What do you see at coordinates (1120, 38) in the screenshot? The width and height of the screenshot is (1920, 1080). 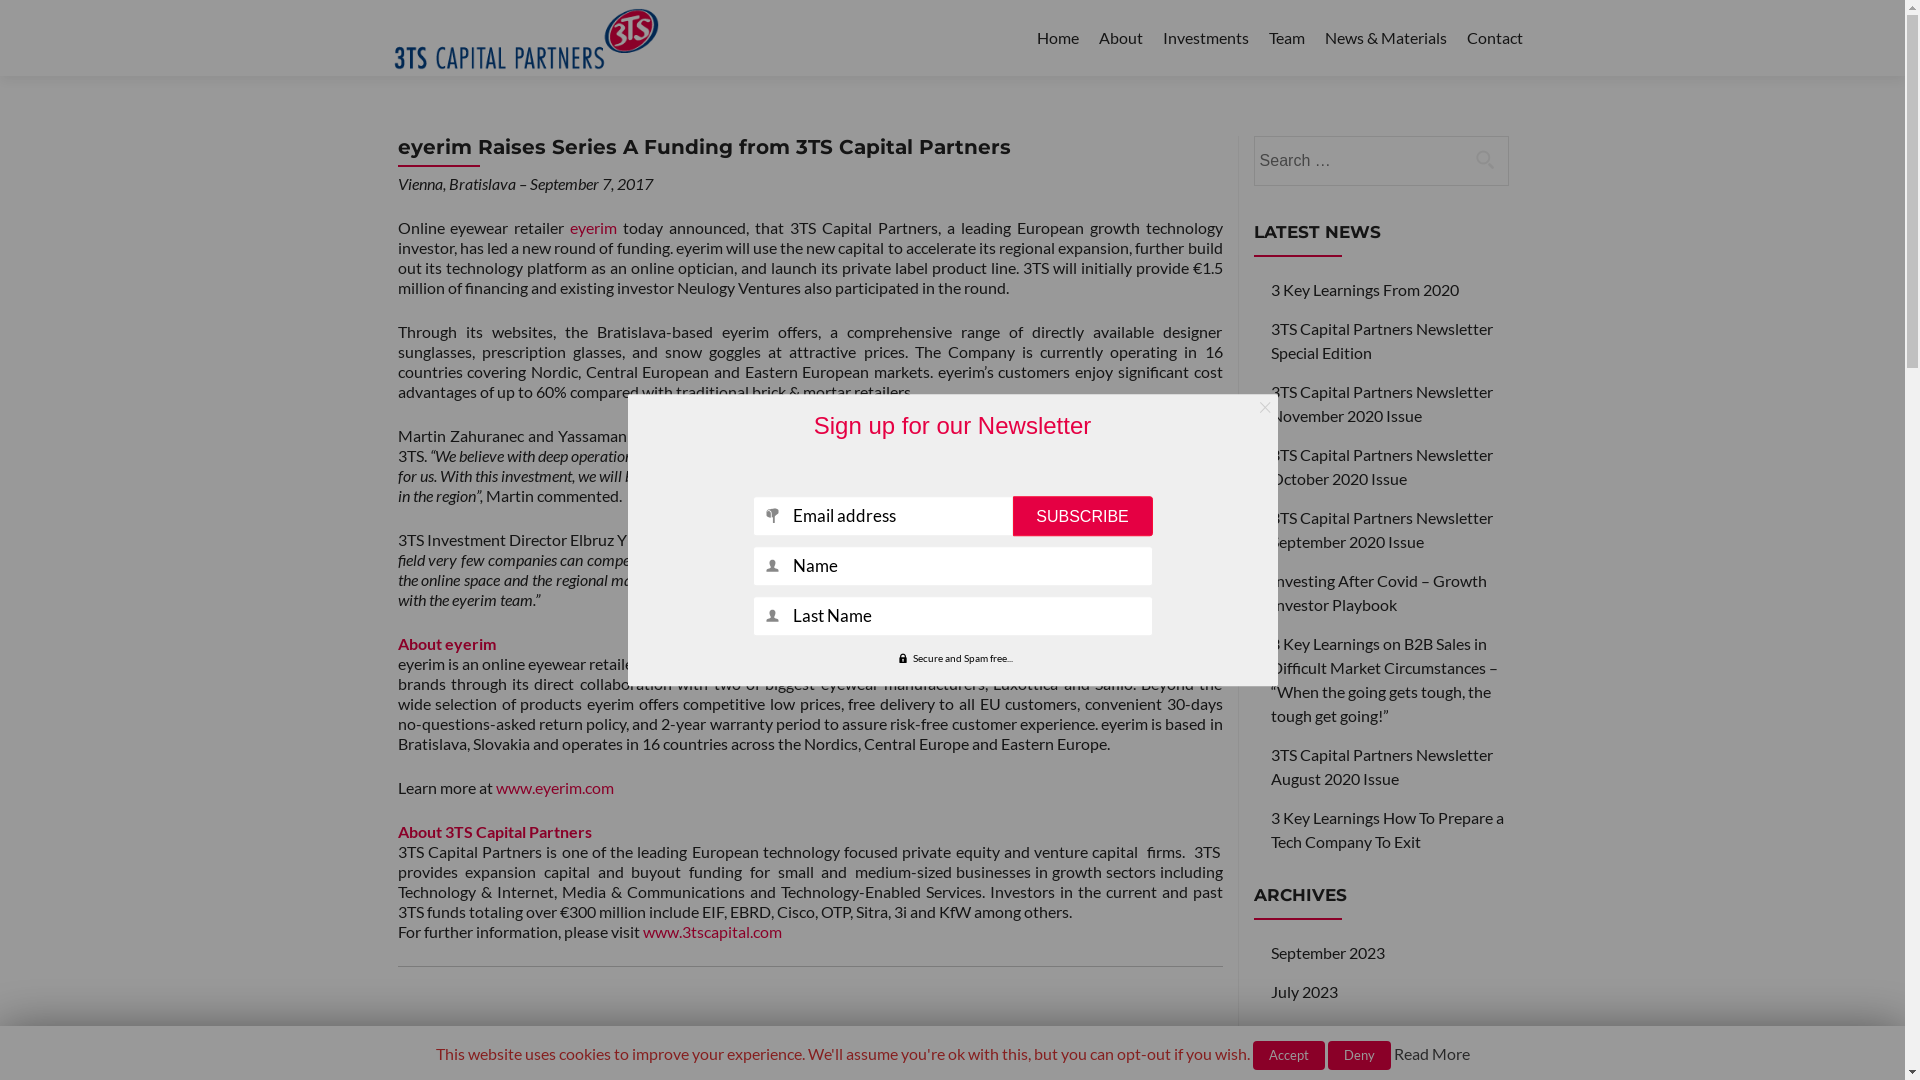 I see `About` at bounding box center [1120, 38].